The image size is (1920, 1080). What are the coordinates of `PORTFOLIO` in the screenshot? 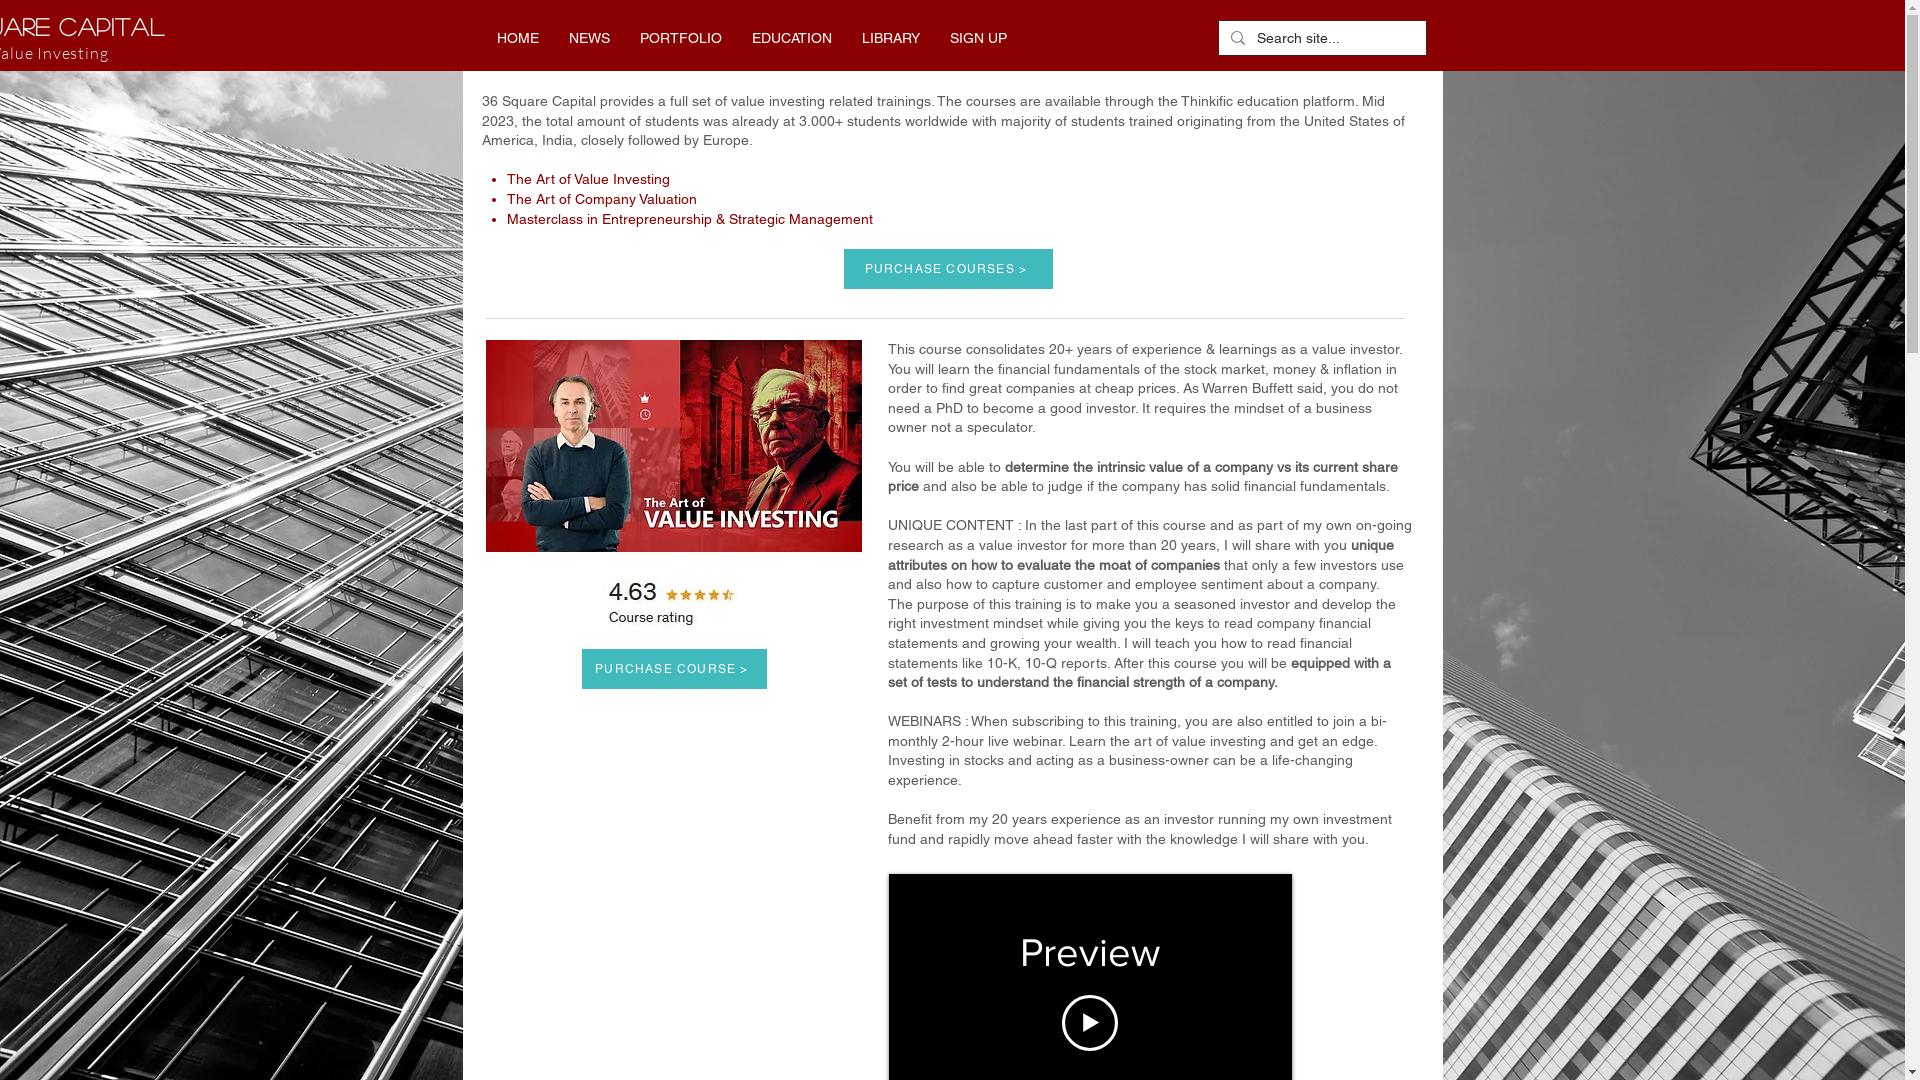 It's located at (680, 38).